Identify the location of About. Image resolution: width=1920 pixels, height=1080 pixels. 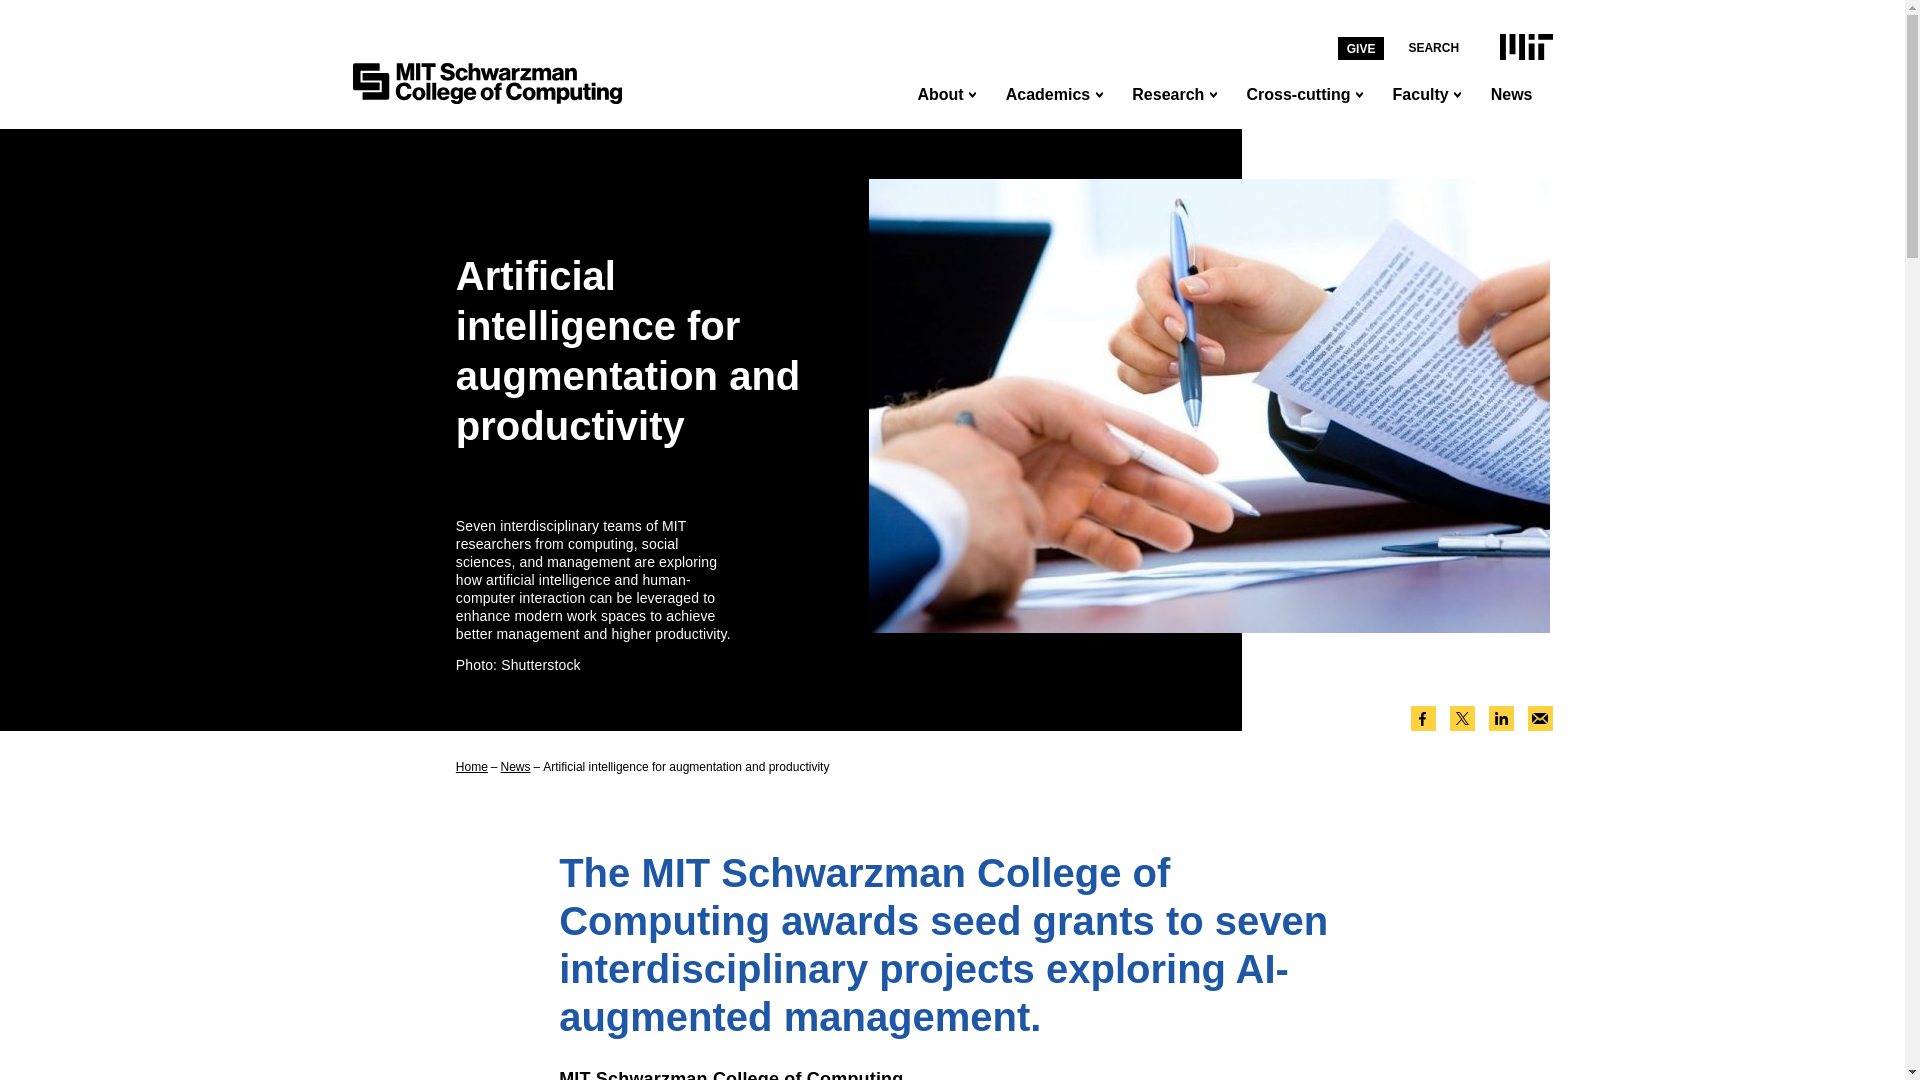
(938, 94).